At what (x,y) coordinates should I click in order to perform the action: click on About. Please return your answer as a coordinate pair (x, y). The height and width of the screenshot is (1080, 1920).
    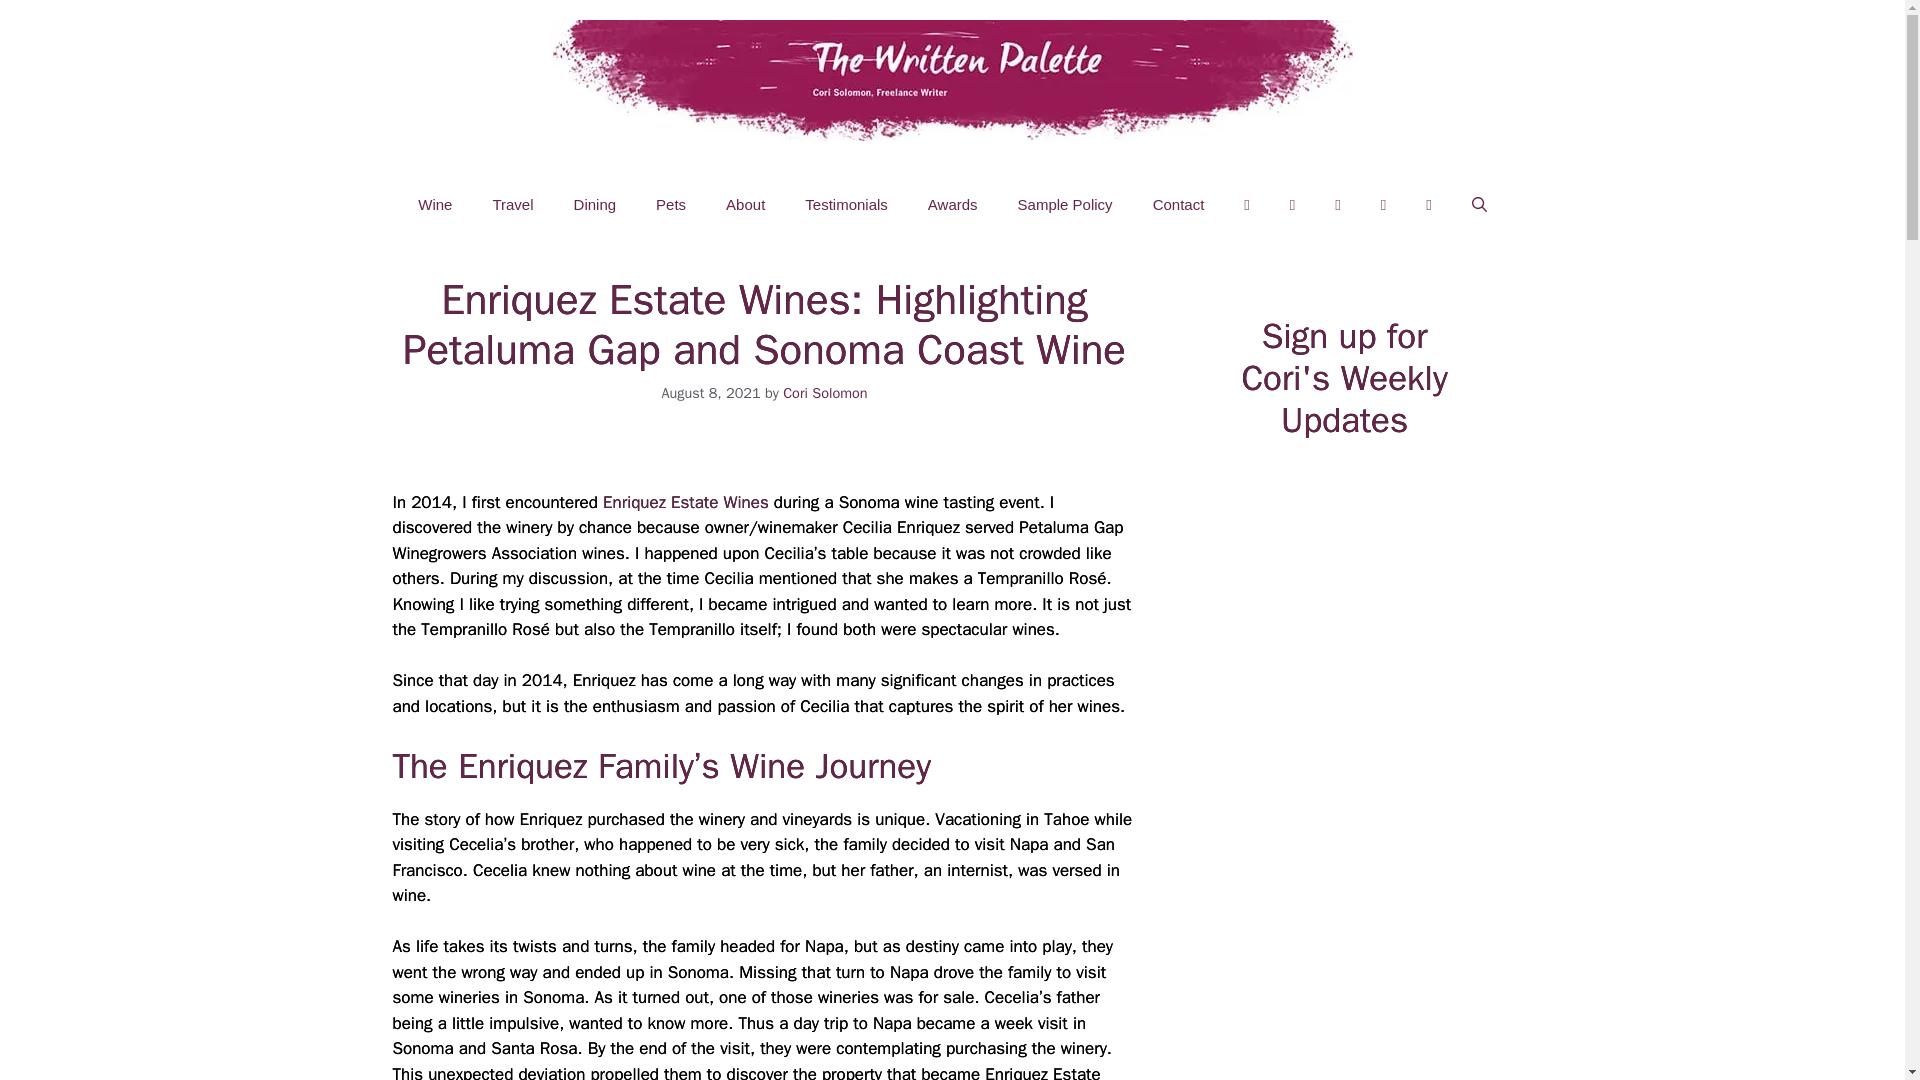
    Looking at the image, I should click on (746, 204).